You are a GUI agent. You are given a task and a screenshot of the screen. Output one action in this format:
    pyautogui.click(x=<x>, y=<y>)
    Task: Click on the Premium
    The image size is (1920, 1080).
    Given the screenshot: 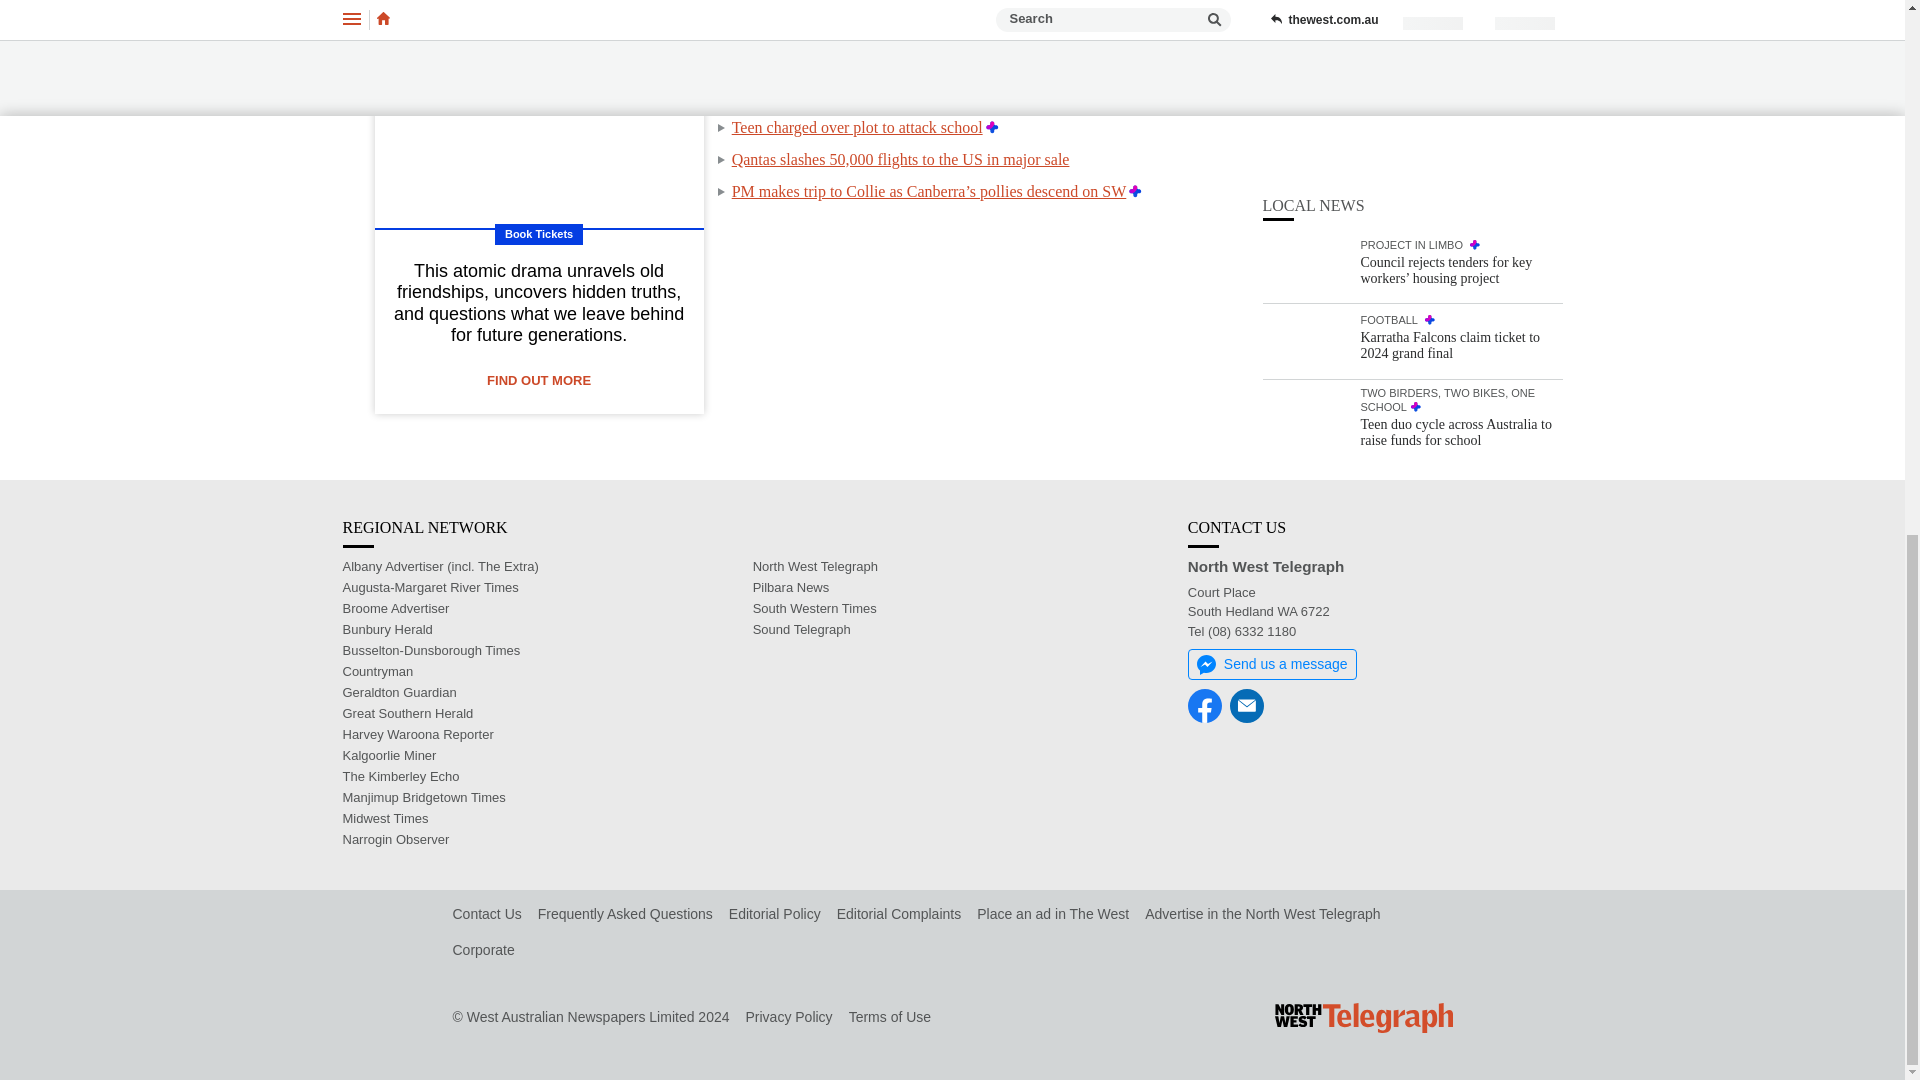 What is the action you would take?
    pyautogui.click(x=1136, y=190)
    